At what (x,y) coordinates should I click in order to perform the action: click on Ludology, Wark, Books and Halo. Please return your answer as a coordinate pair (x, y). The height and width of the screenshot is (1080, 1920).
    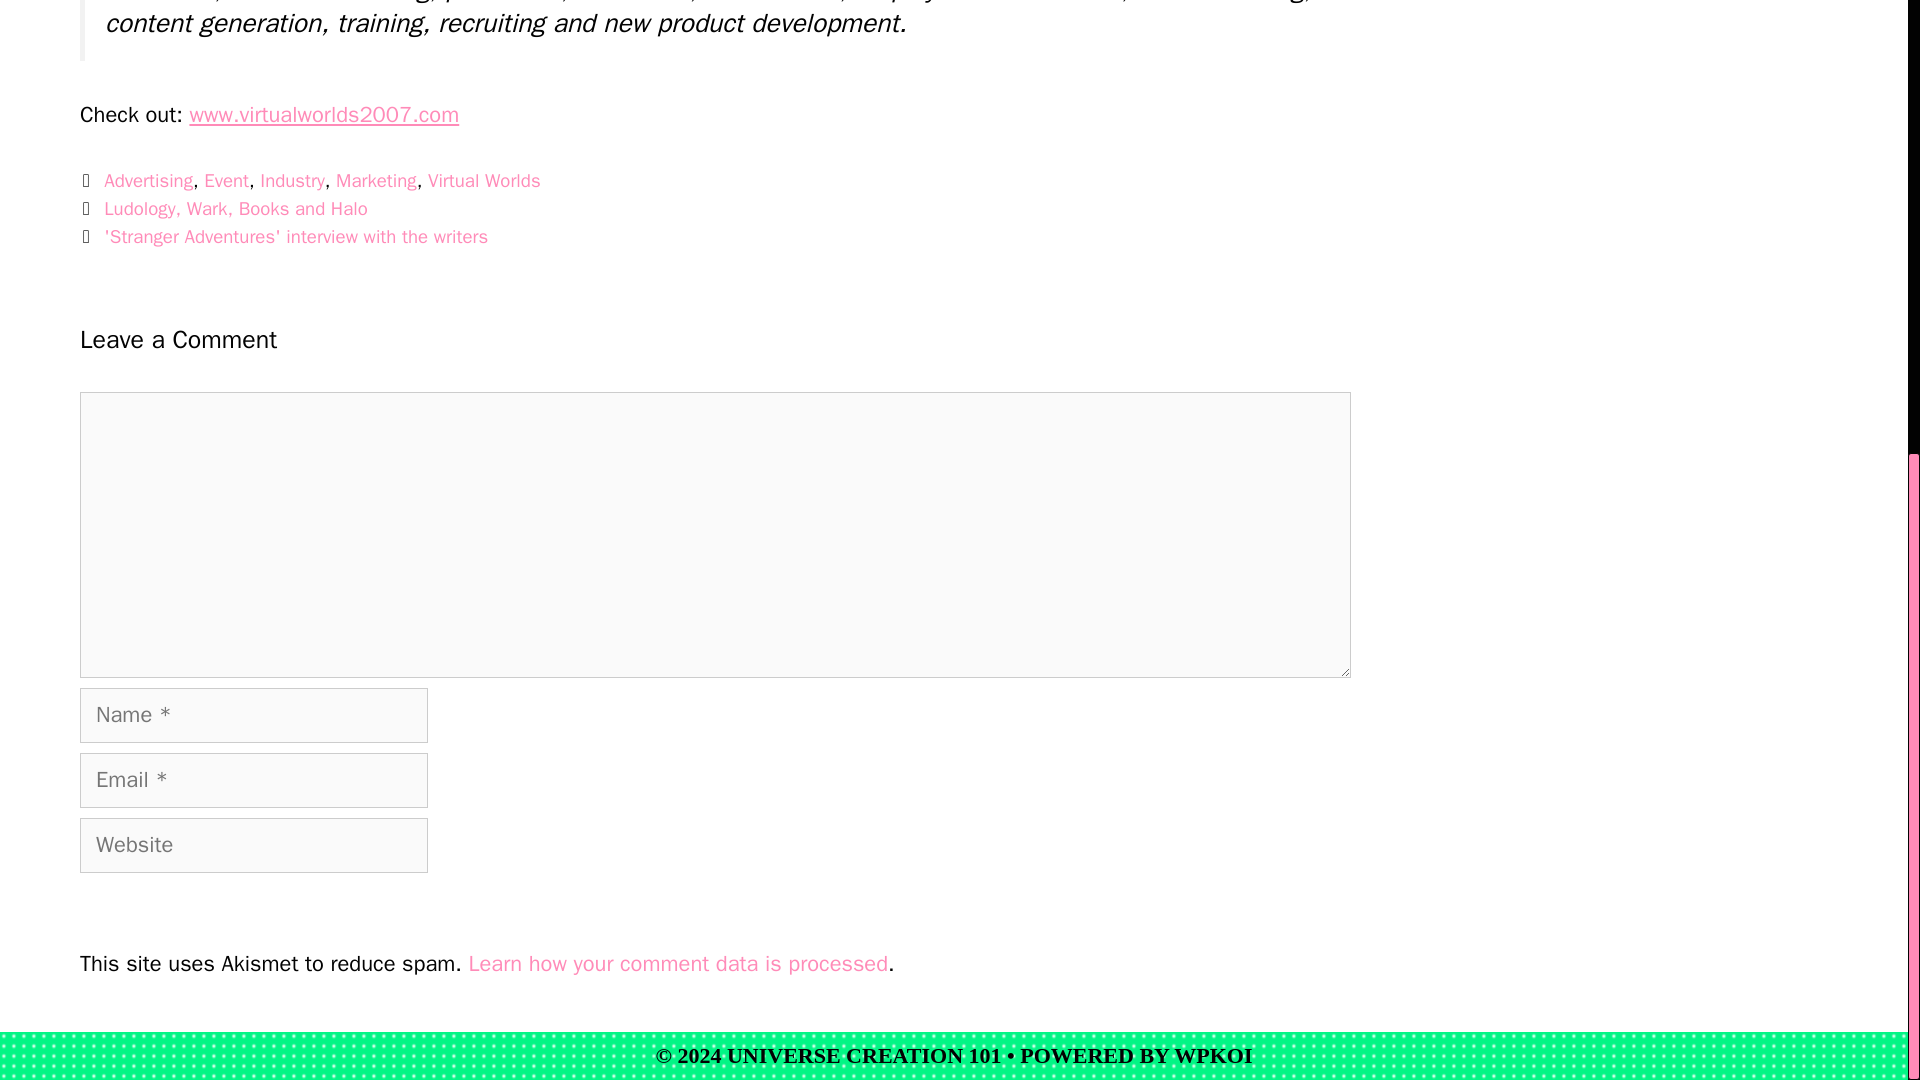
    Looking at the image, I should click on (236, 208).